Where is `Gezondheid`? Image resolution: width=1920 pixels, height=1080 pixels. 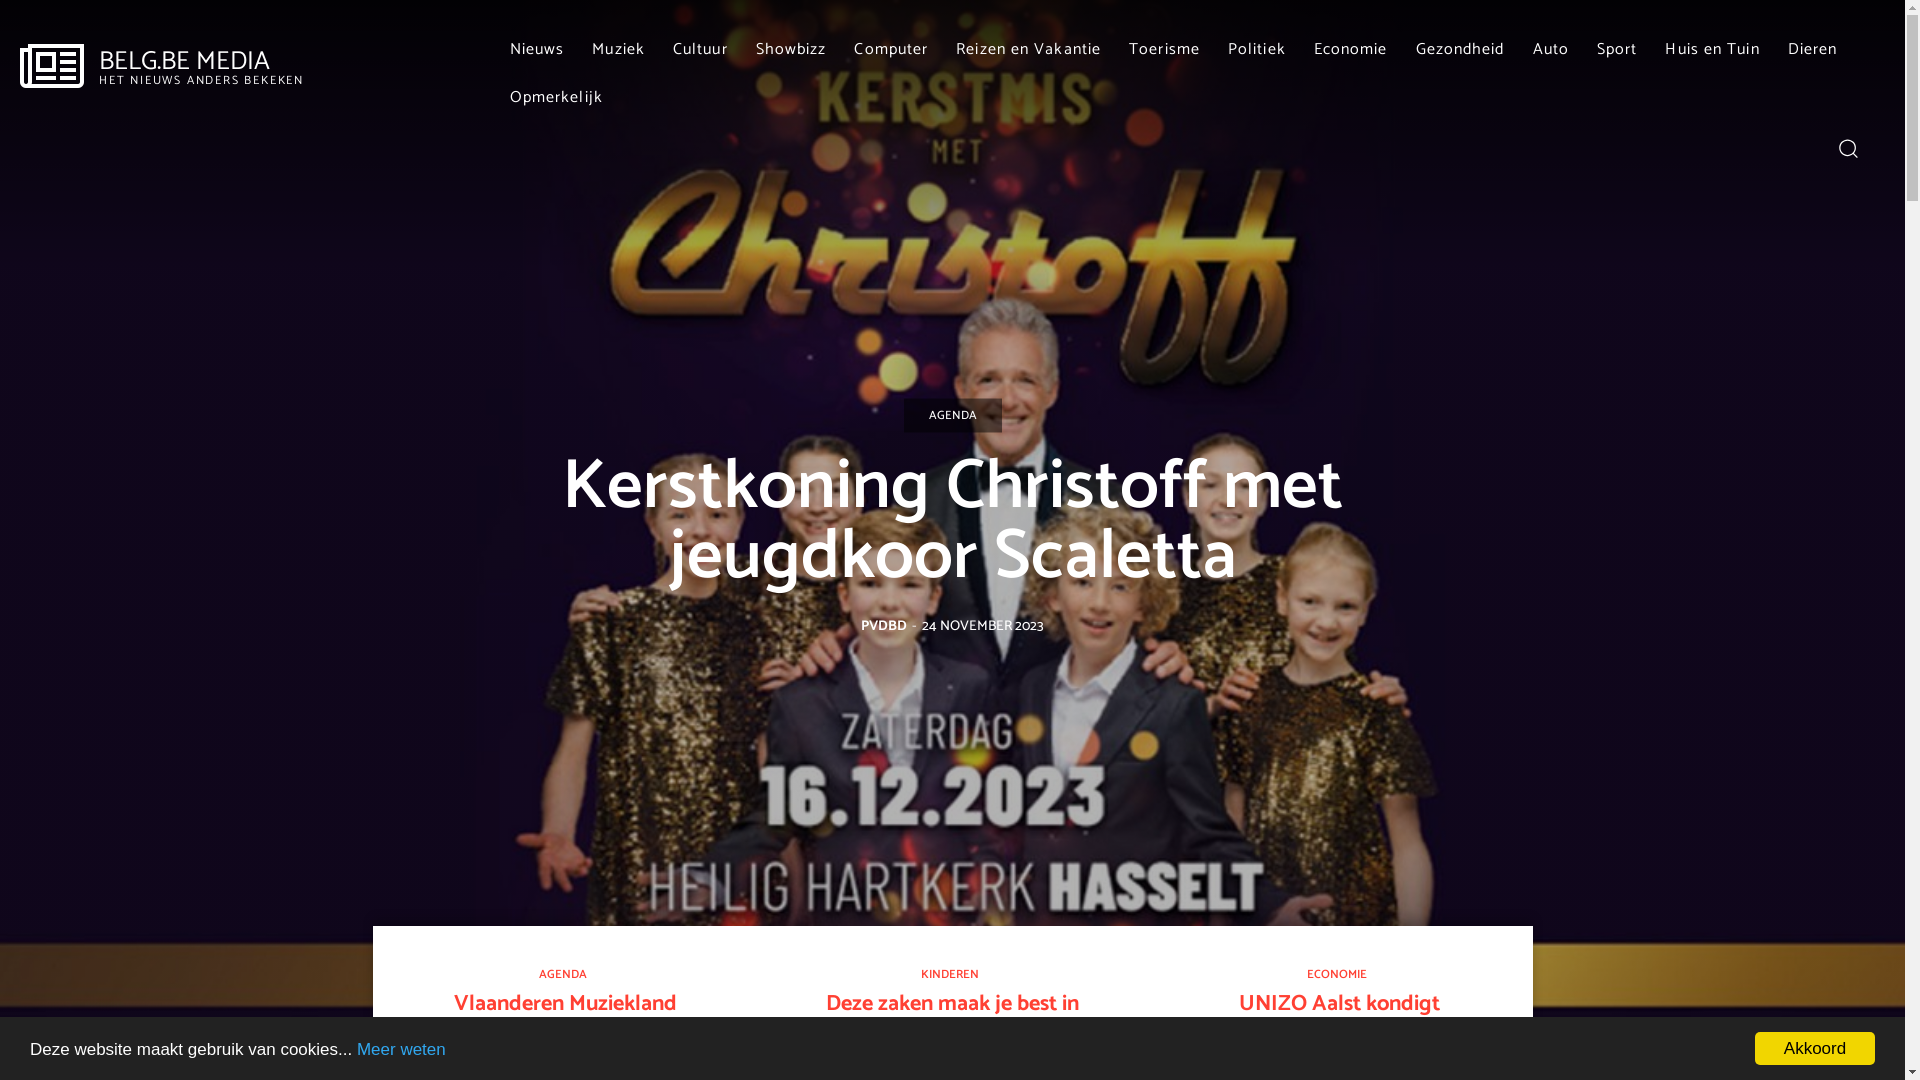
Gezondheid is located at coordinates (1460, 50).